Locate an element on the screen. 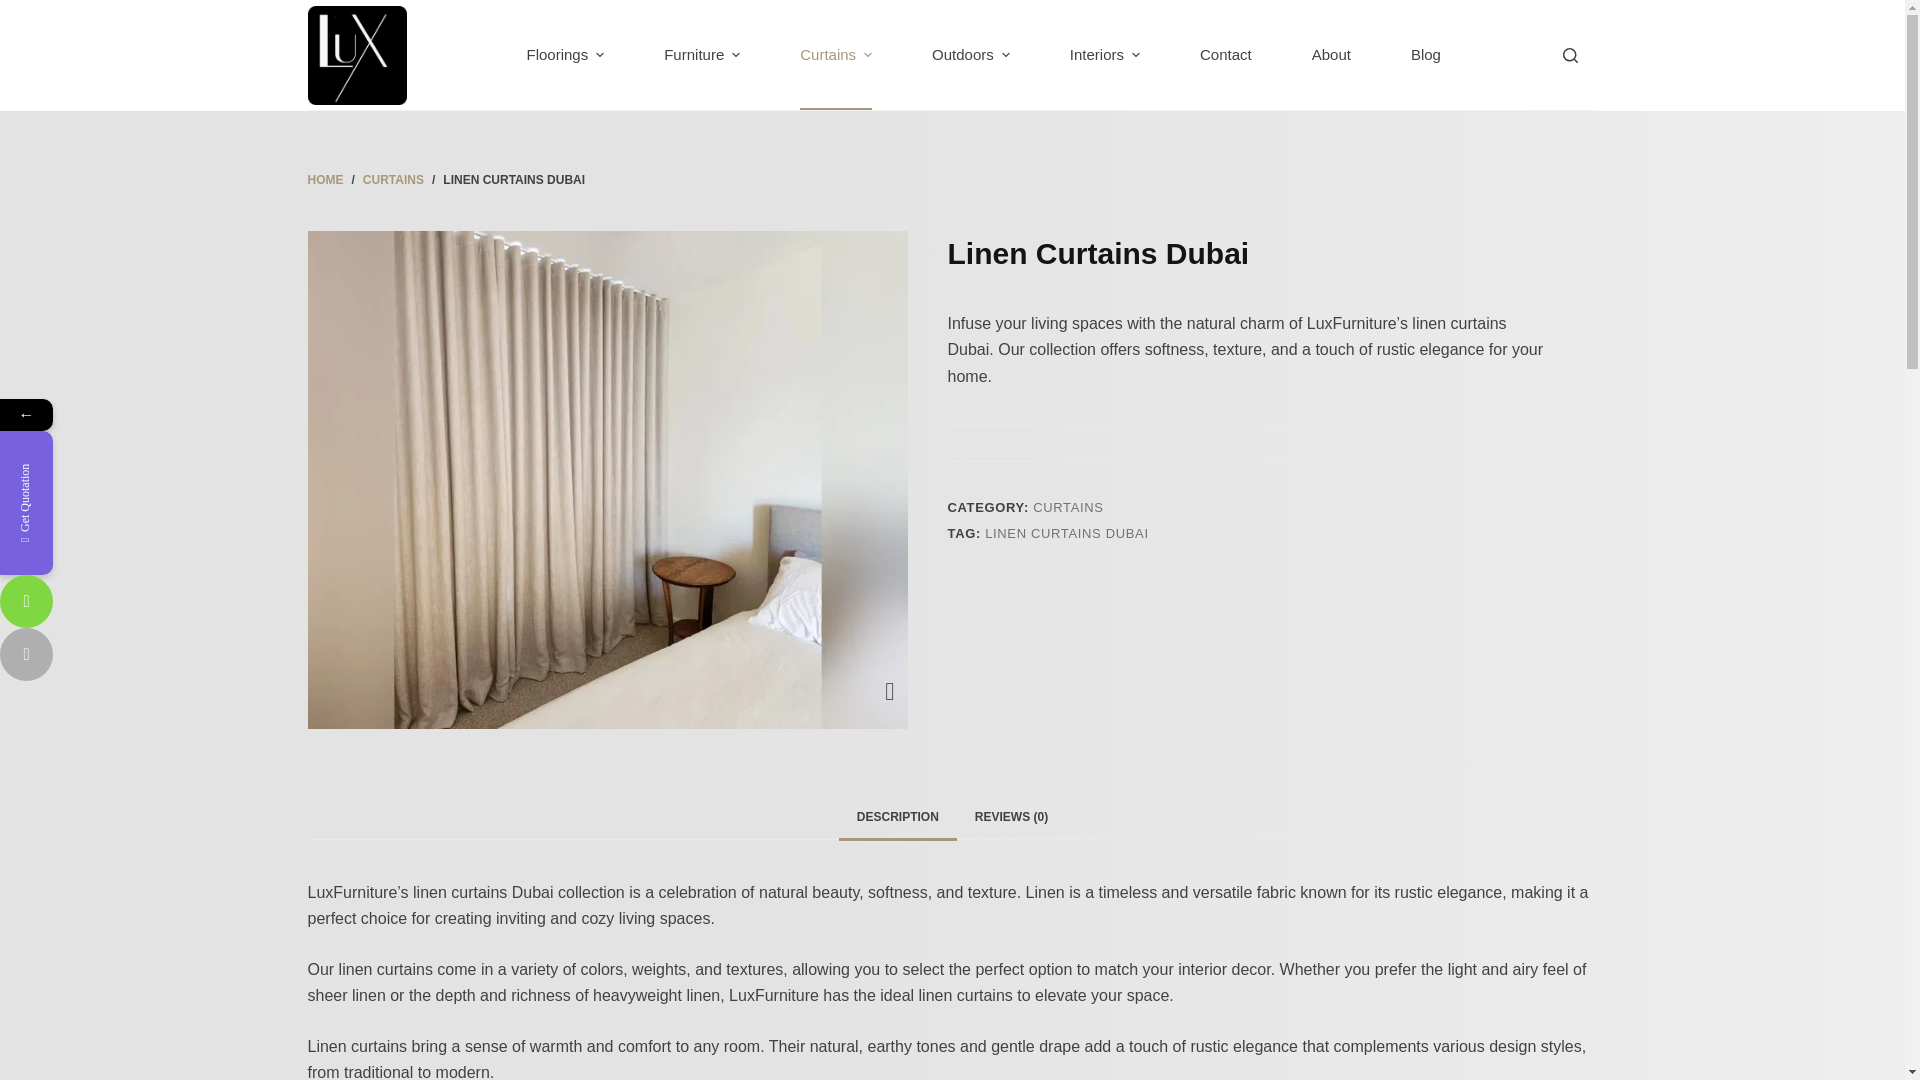 This screenshot has width=1920, height=1080. Phone is located at coordinates (122, 654).